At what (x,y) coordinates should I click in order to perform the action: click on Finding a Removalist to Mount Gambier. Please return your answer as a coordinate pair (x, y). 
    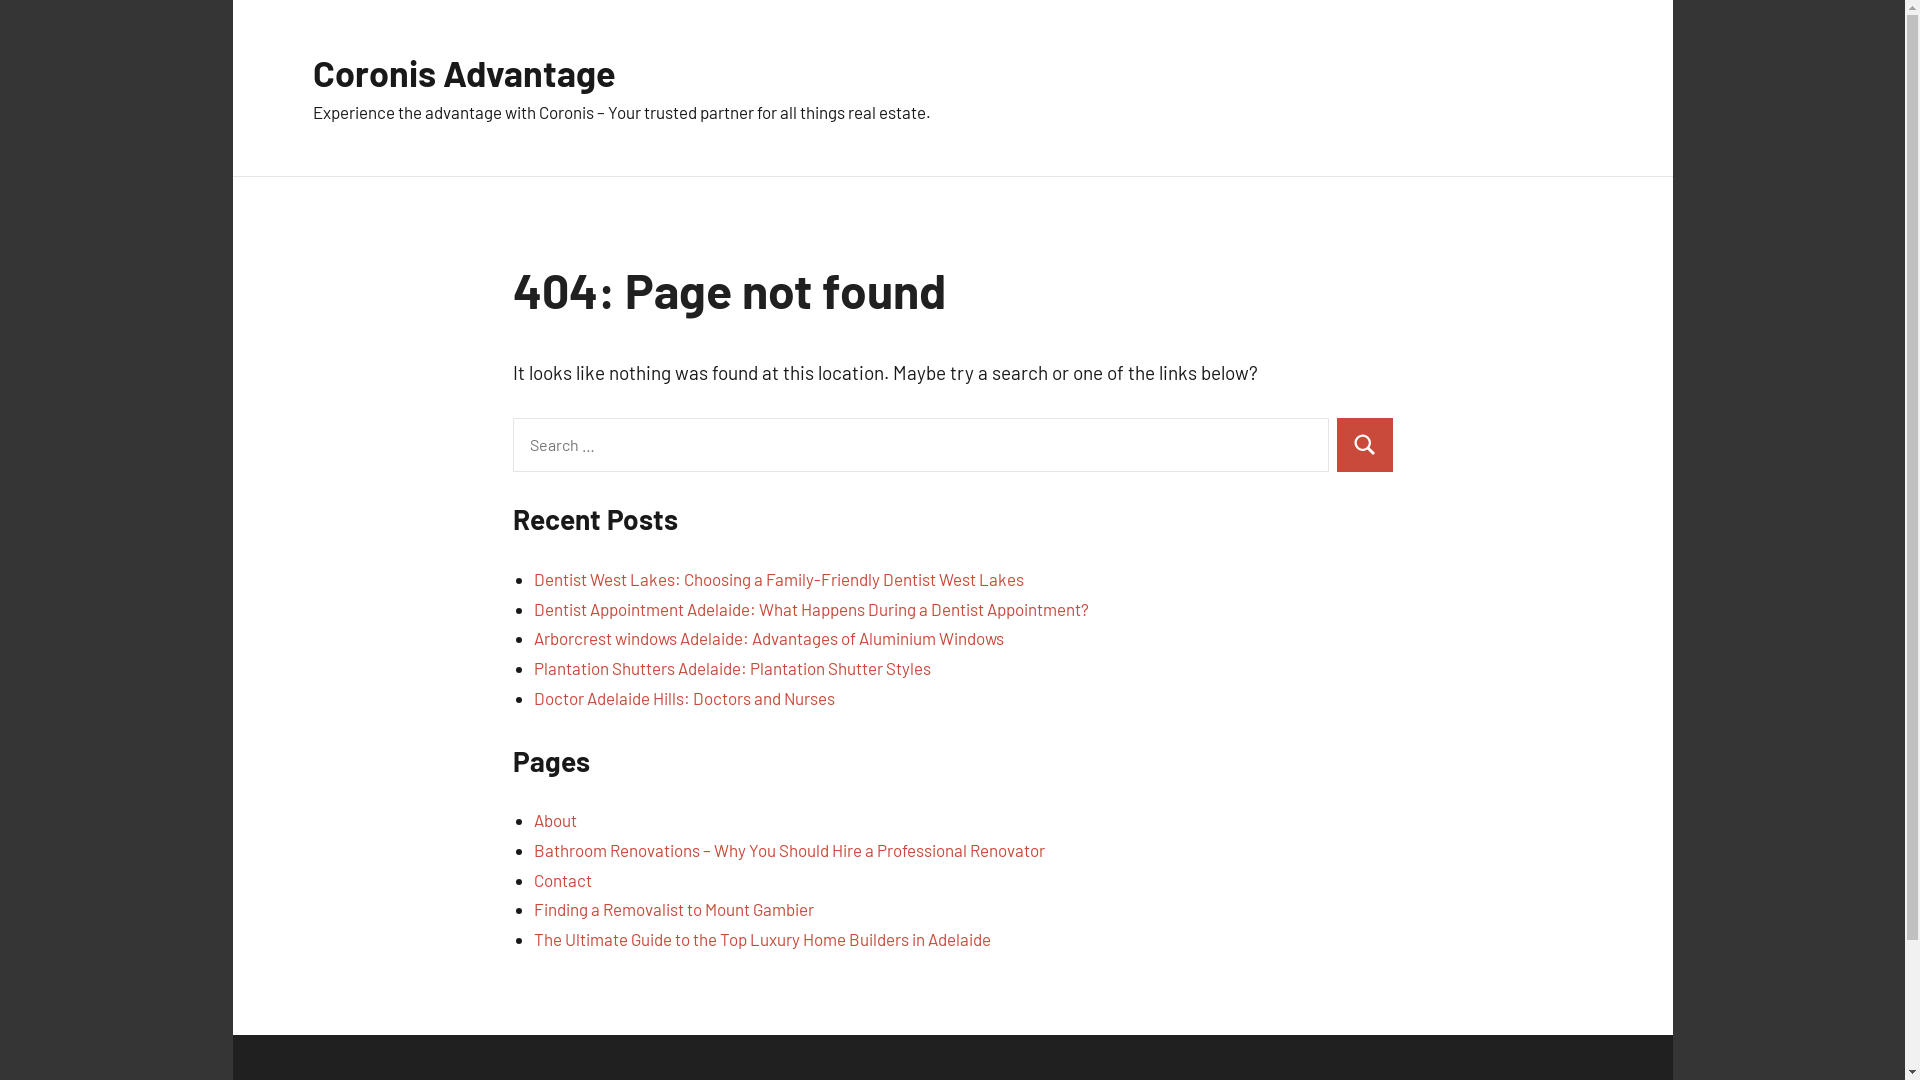
    Looking at the image, I should click on (674, 909).